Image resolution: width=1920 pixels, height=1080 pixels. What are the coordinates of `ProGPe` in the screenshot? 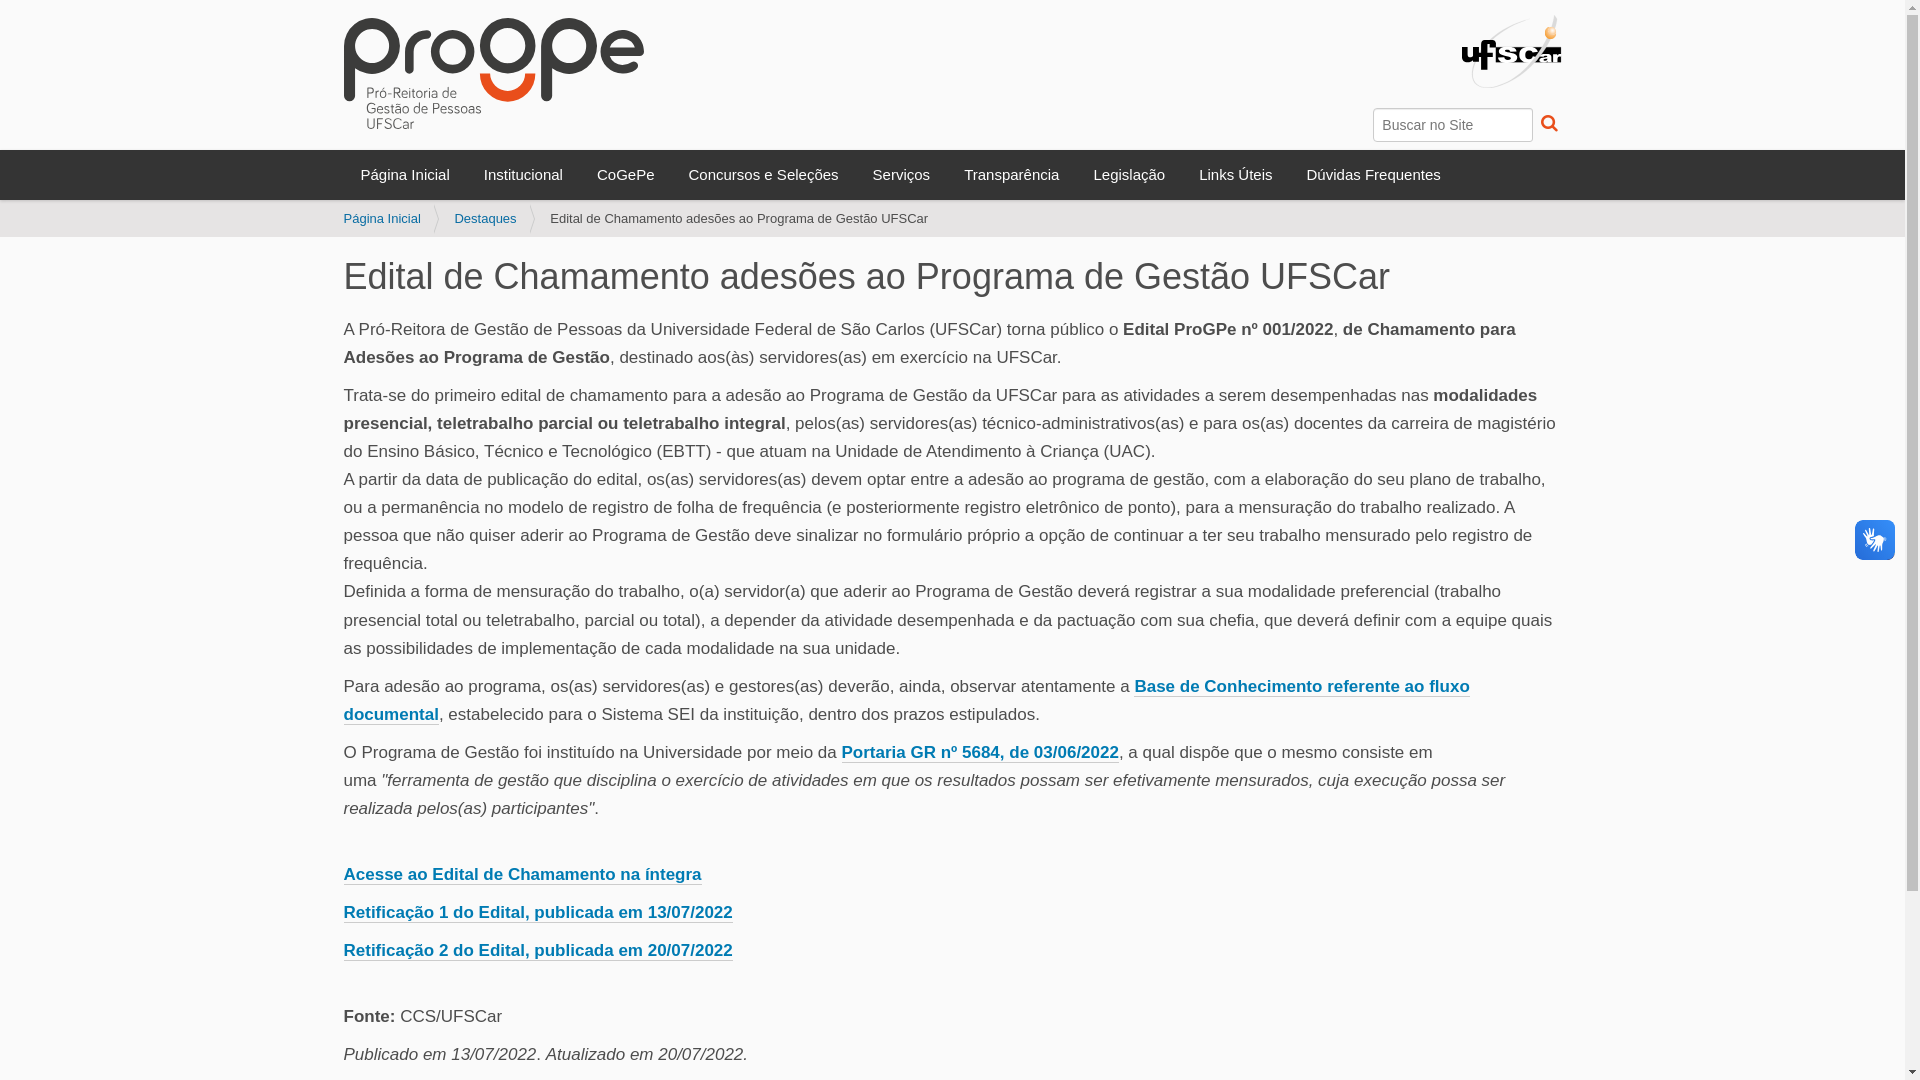 It's located at (494, 74).